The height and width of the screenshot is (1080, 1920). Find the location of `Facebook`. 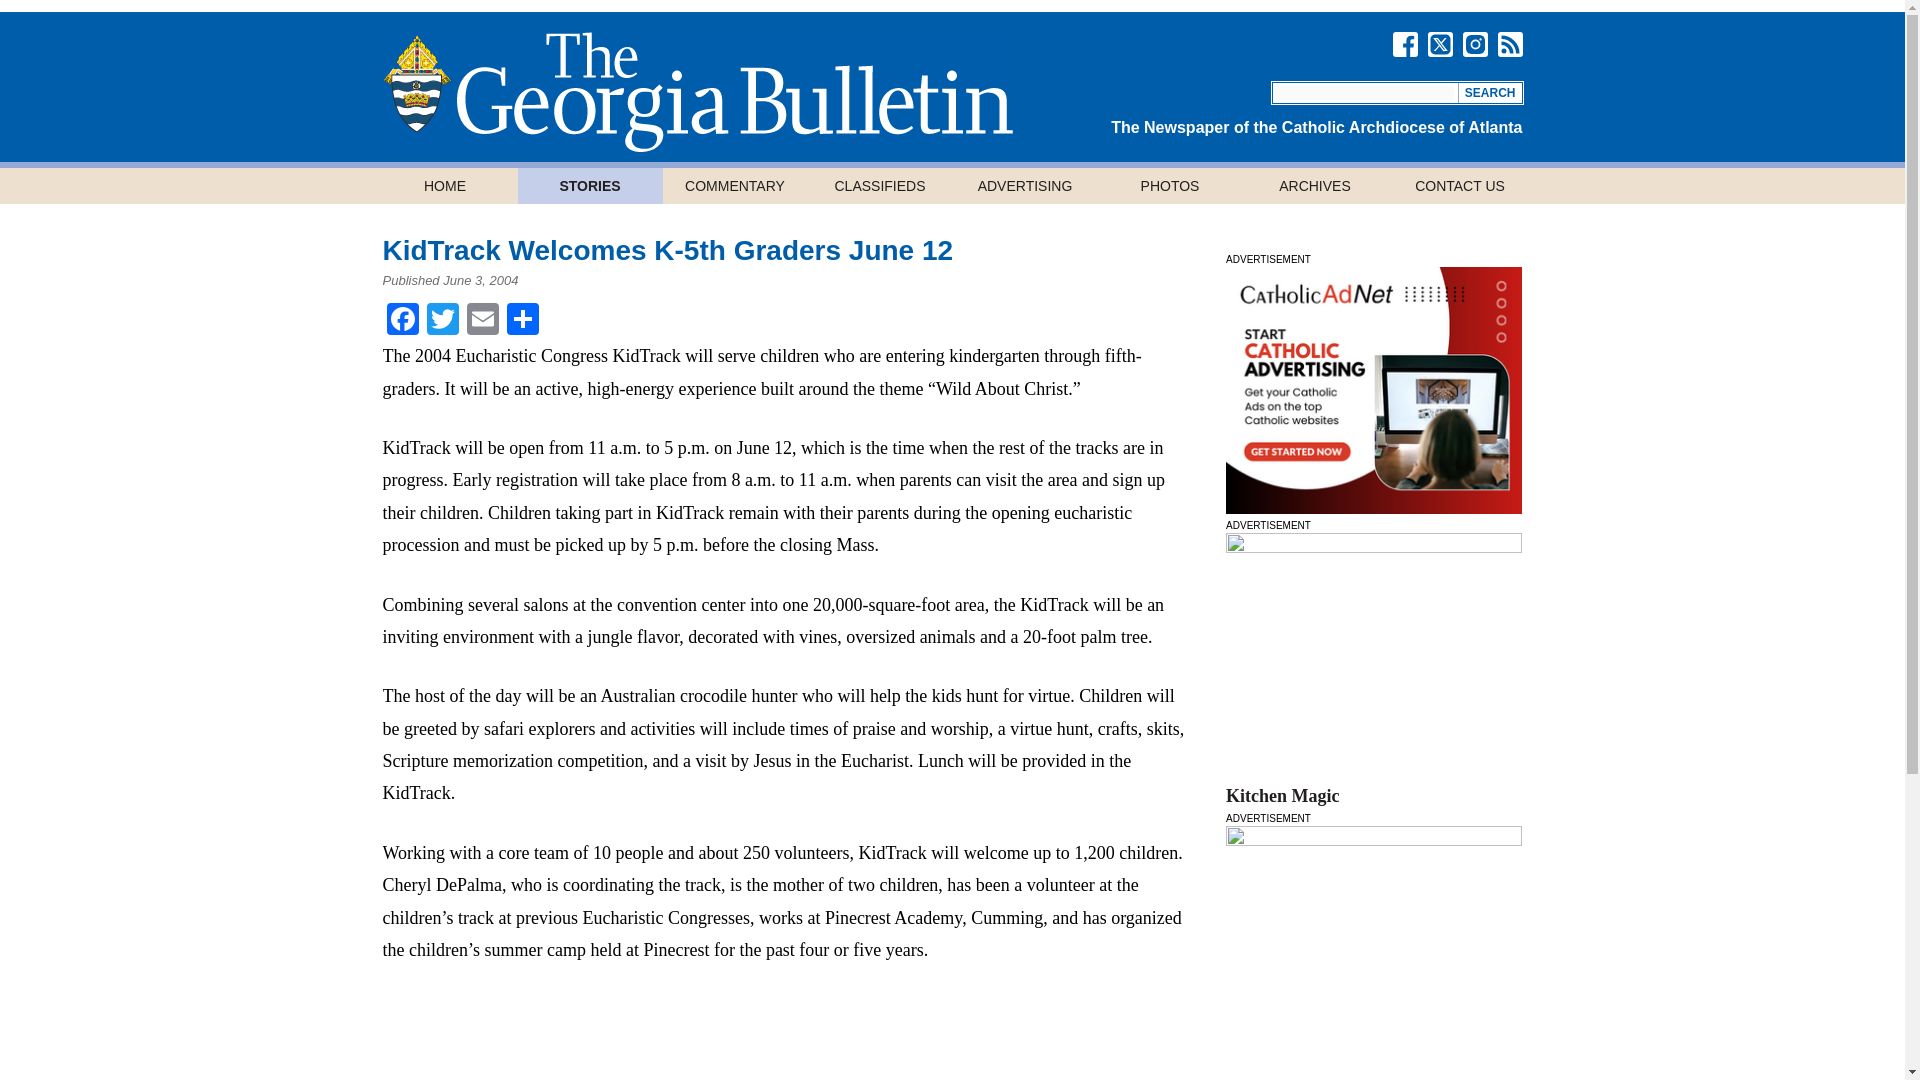

Facebook is located at coordinates (402, 322).